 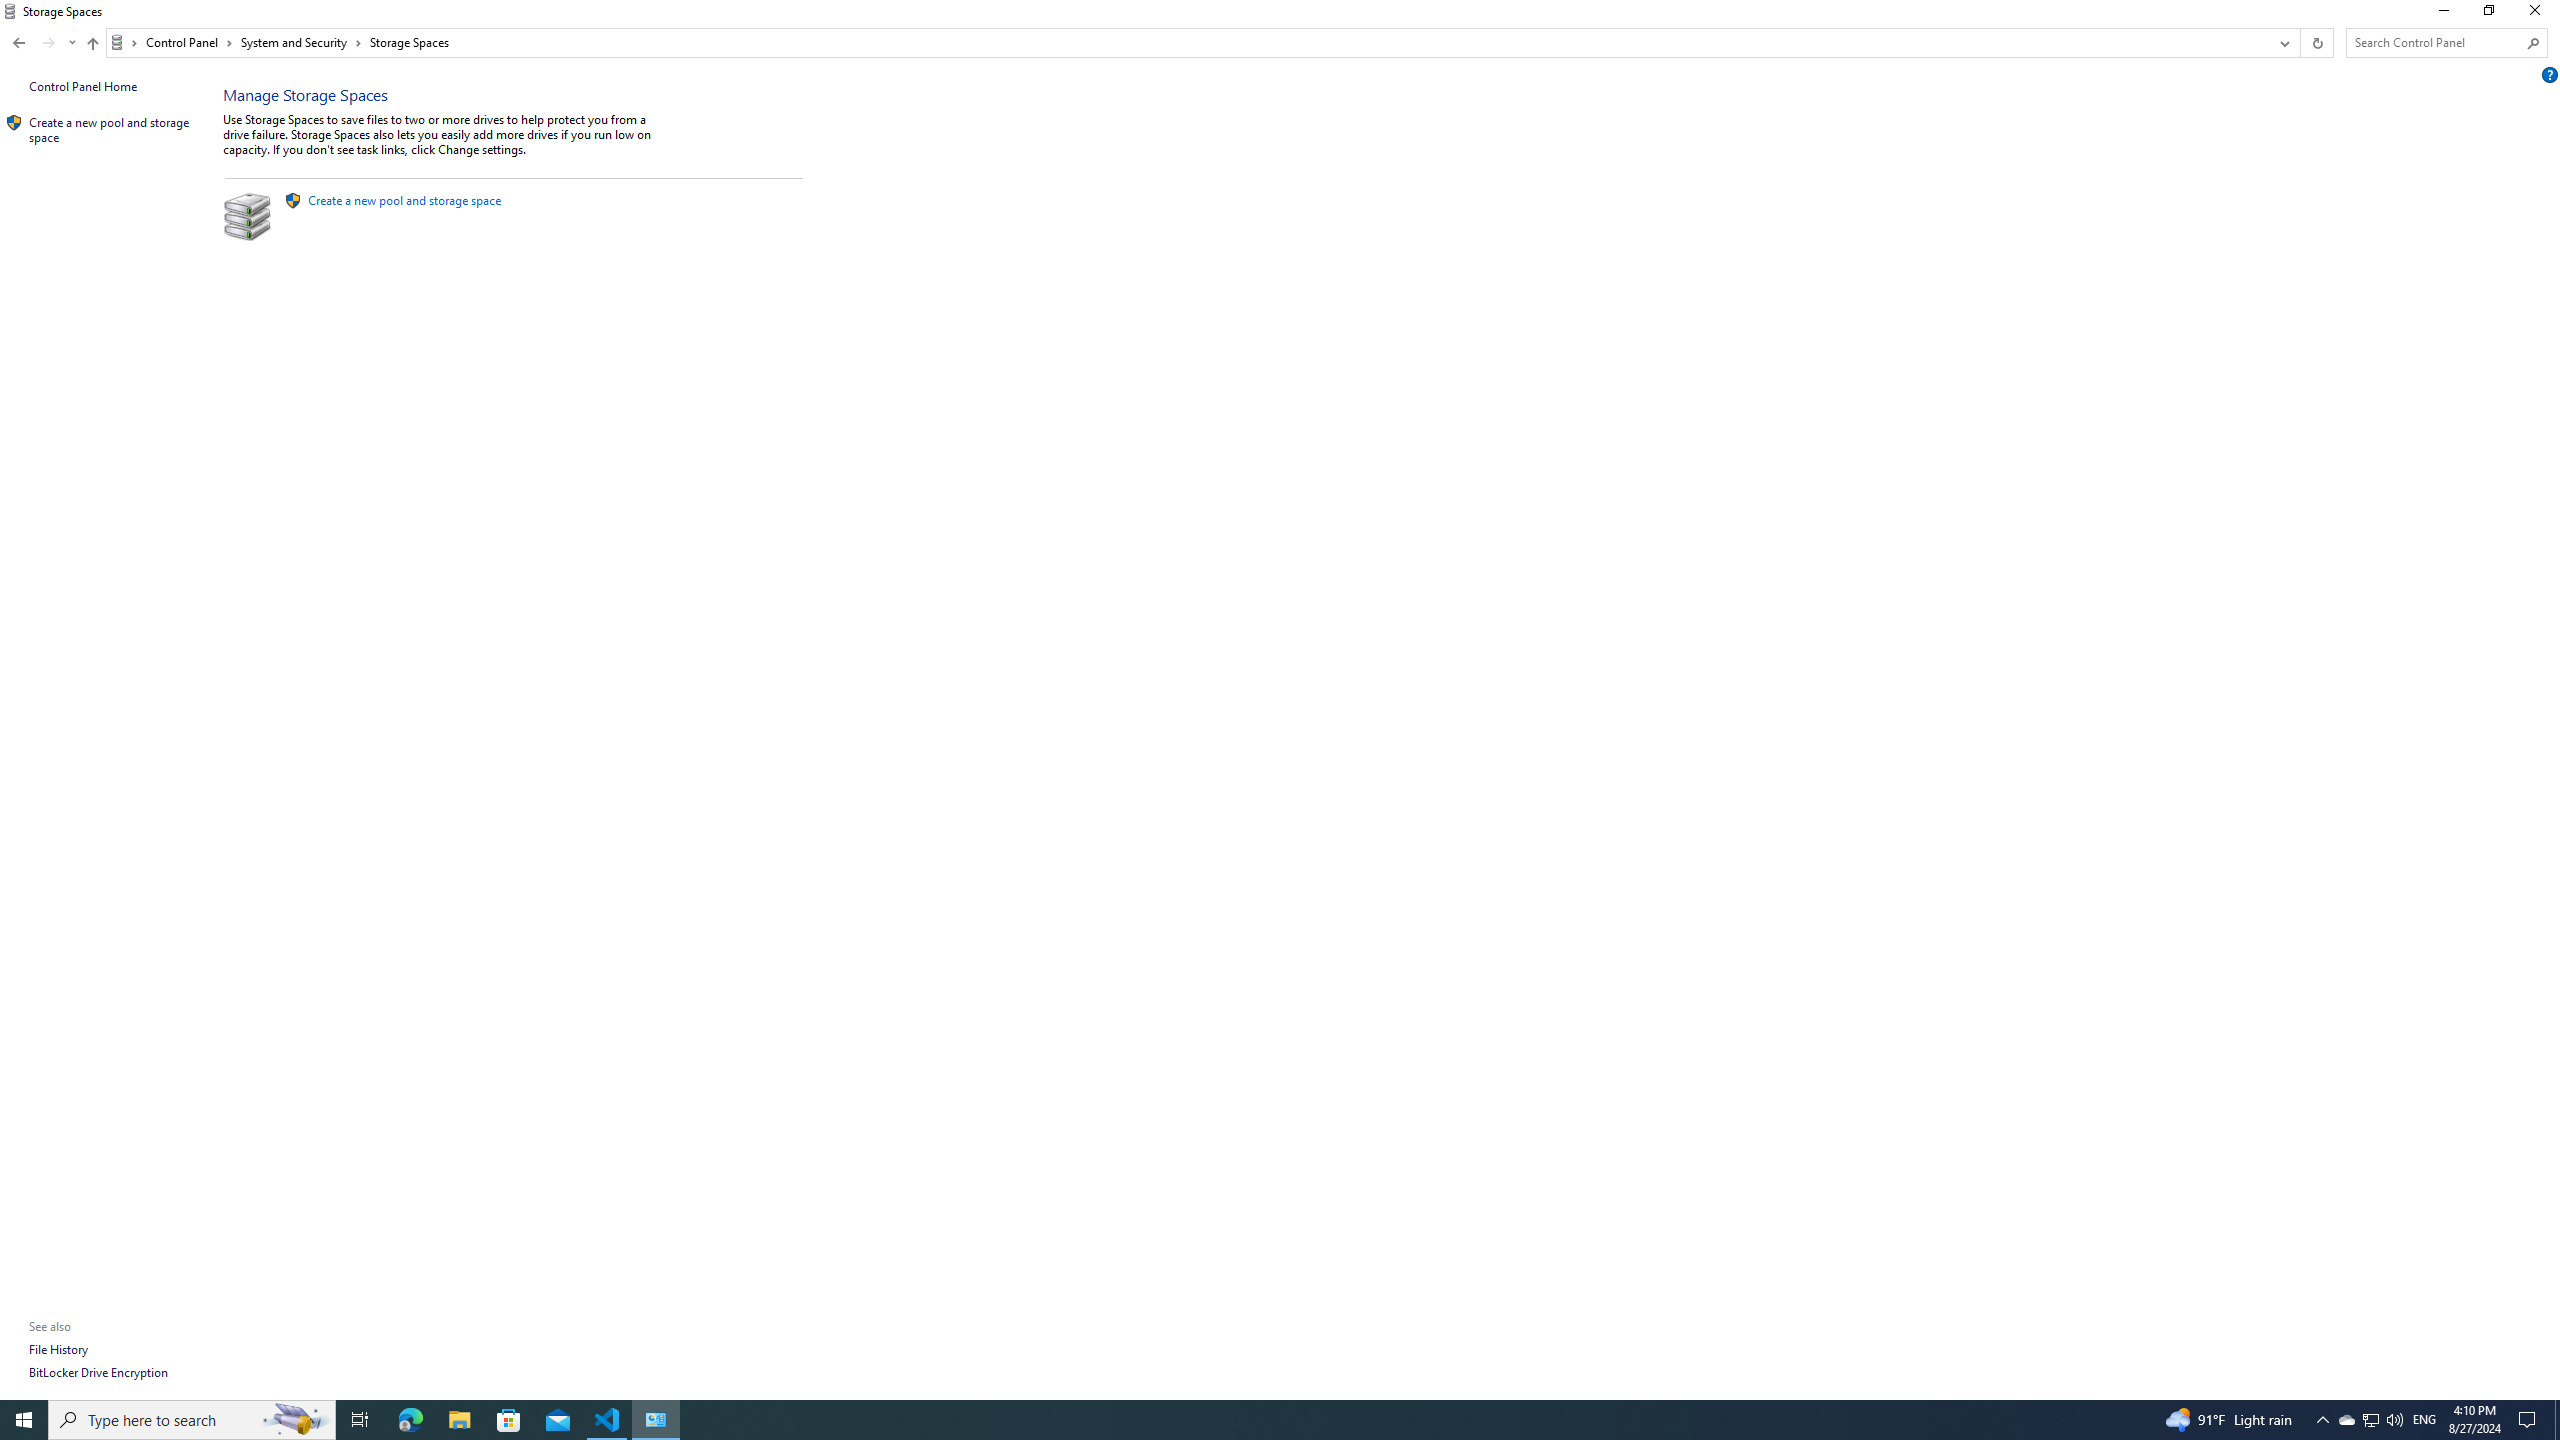 I want to click on Icon, so click(x=14, y=123).